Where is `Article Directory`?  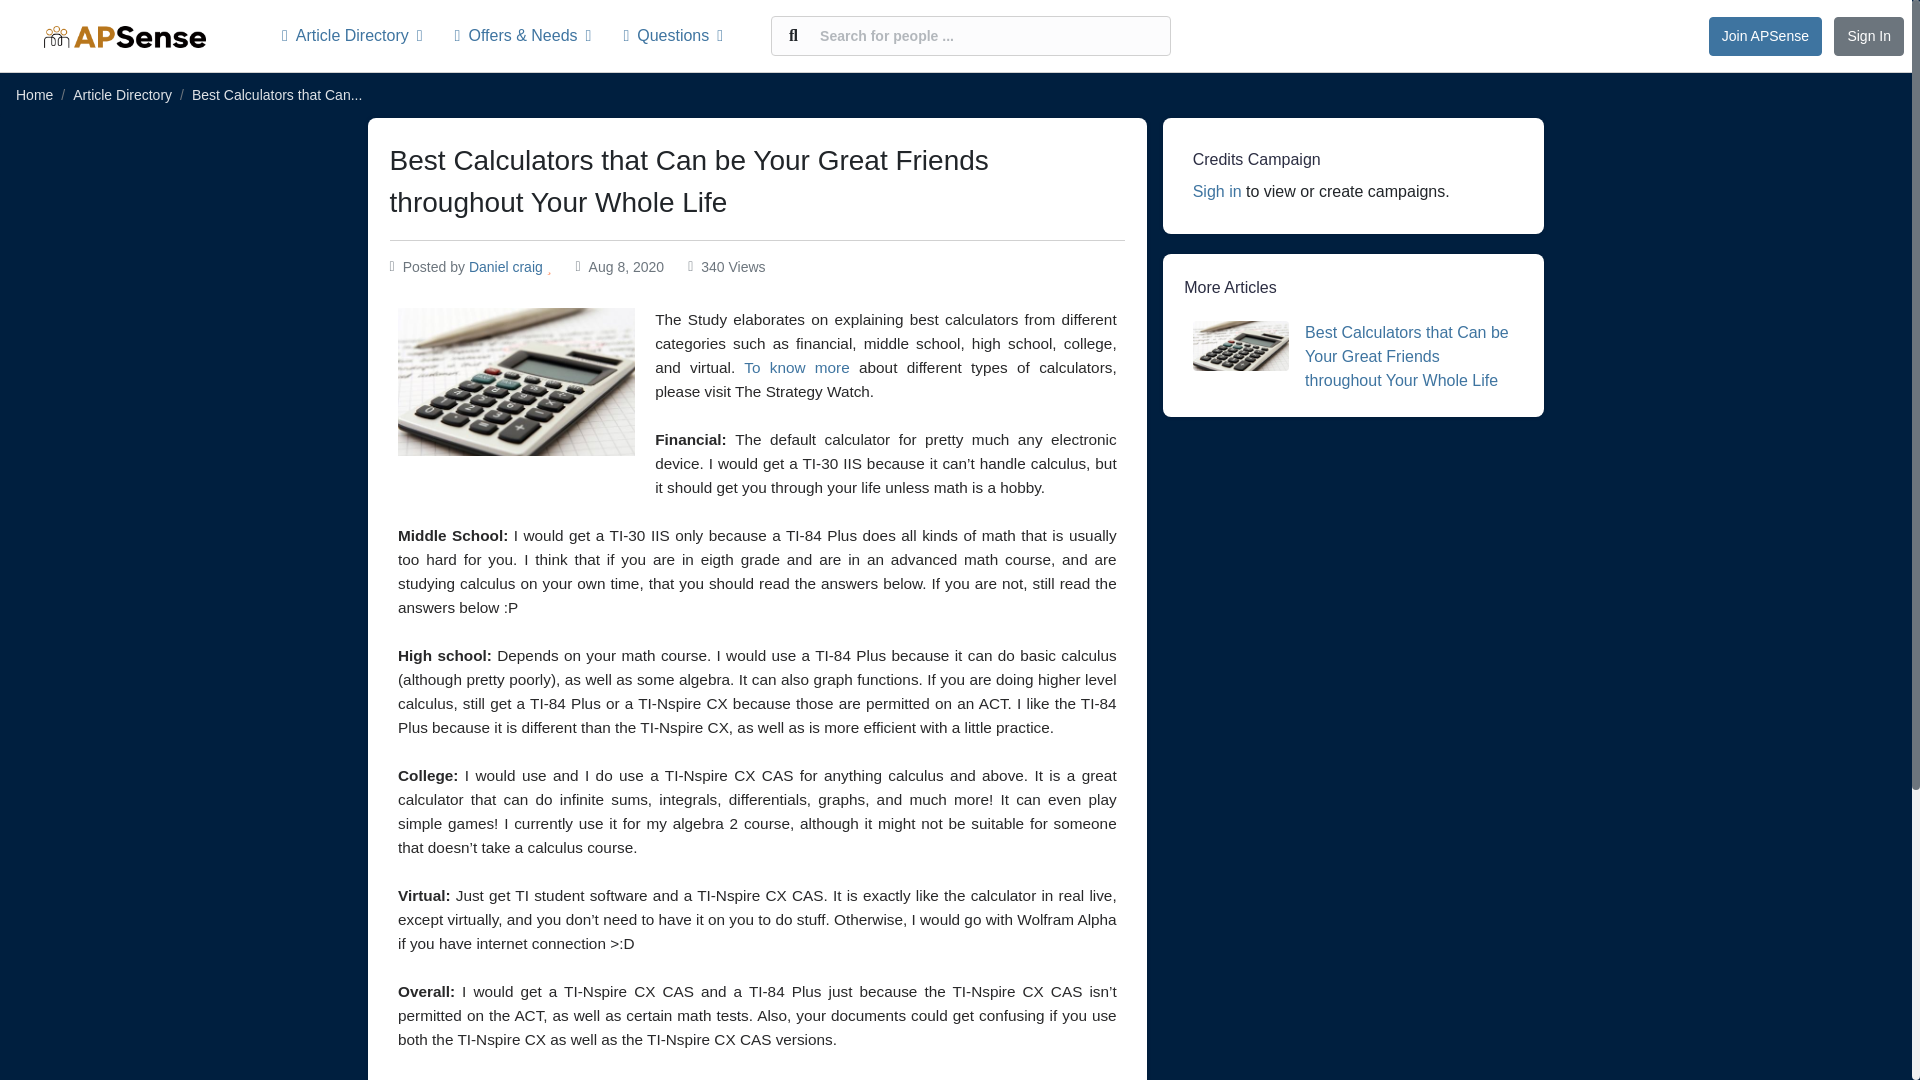
Article Directory is located at coordinates (360, 36).